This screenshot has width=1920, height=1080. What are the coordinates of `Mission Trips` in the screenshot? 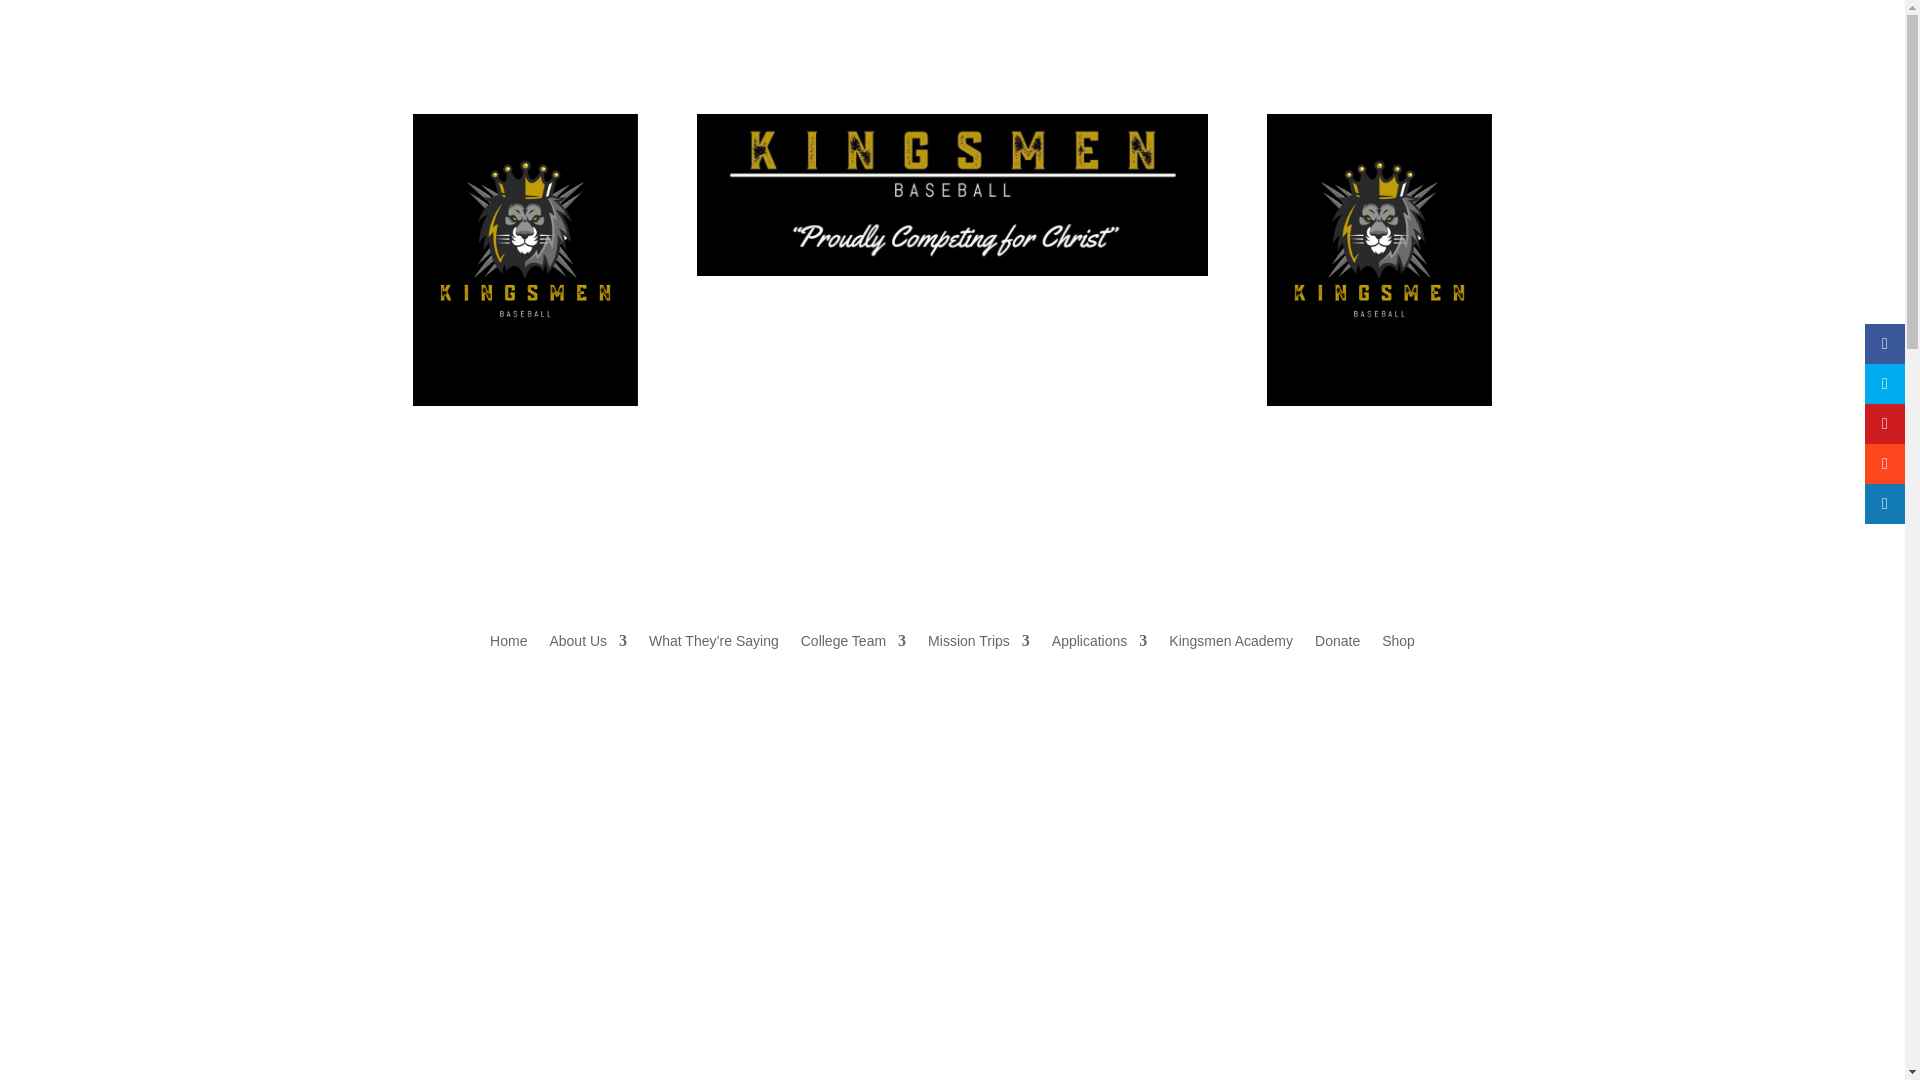 It's located at (978, 644).